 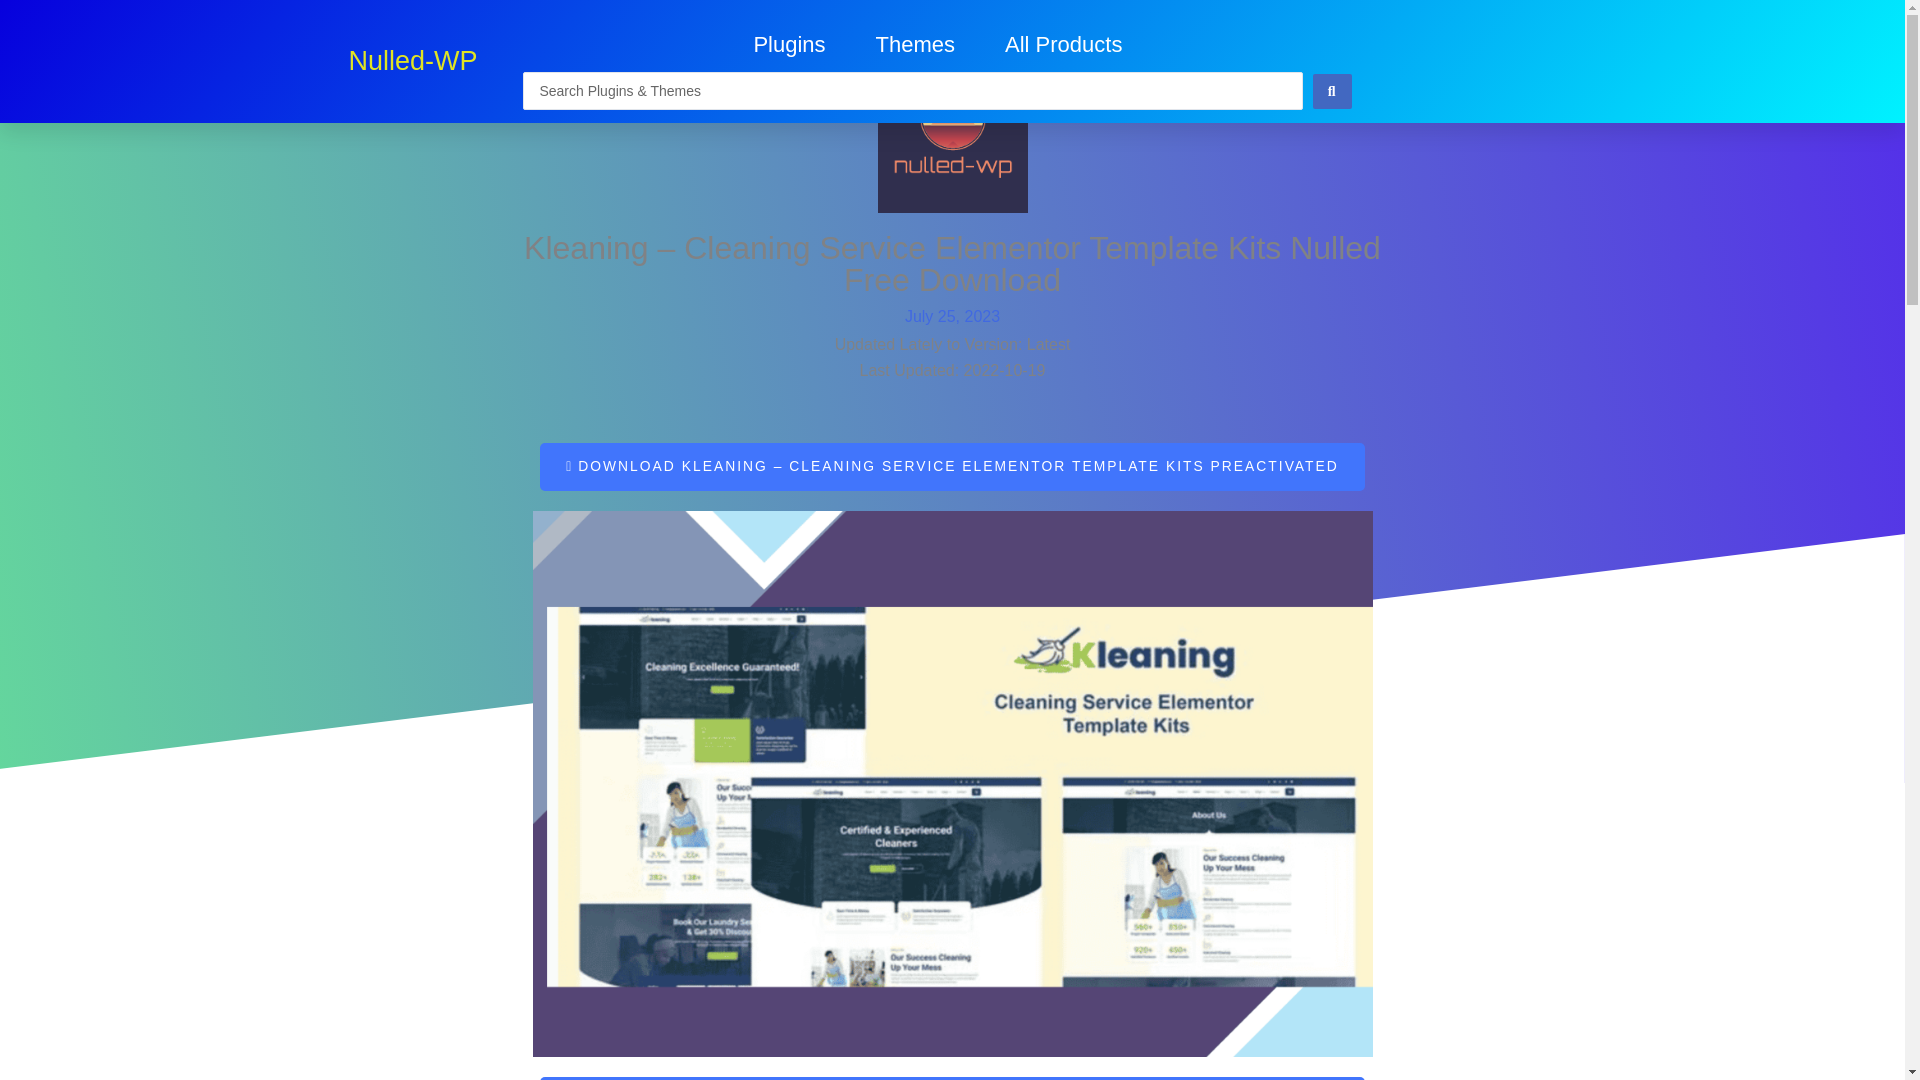 I want to click on All Products, so click(x=1062, y=44).